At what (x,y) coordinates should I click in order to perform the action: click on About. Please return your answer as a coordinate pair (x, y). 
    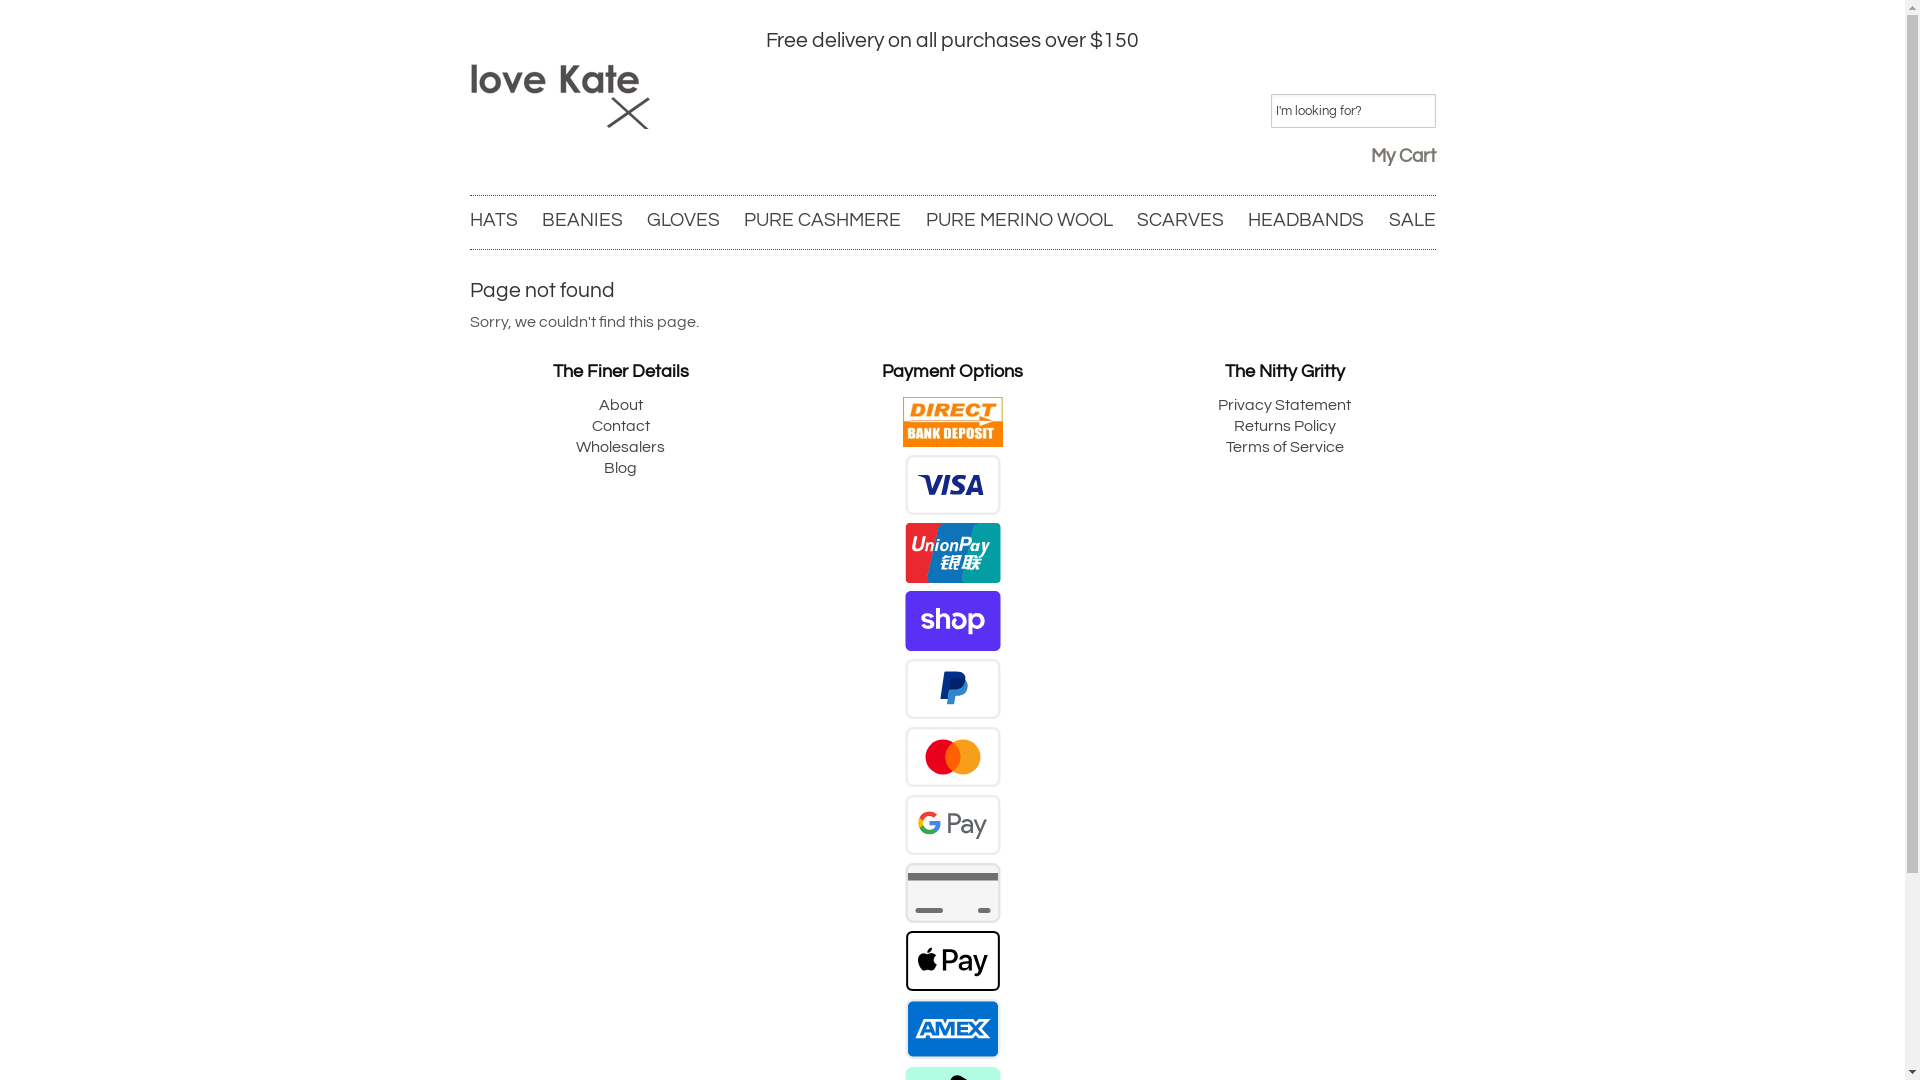
    Looking at the image, I should click on (620, 405).